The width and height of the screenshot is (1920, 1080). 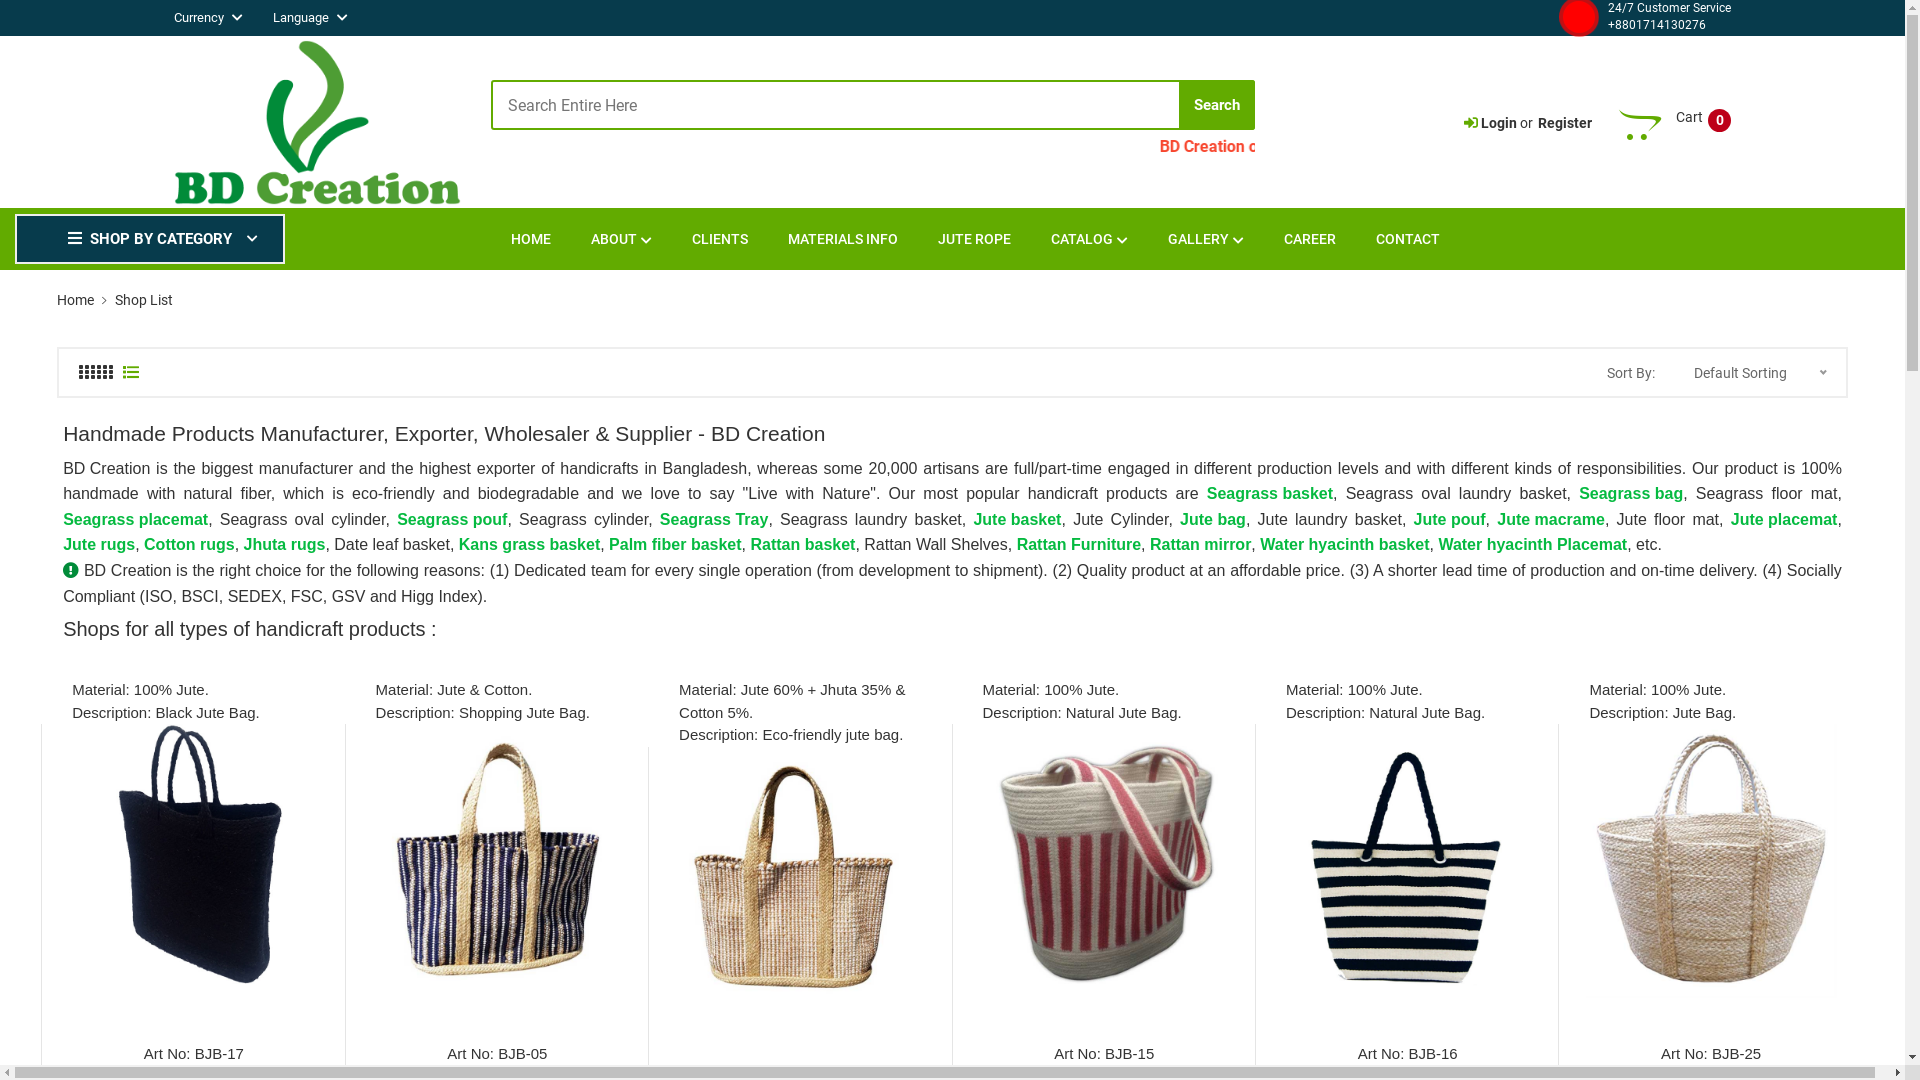 I want to click on Material: 100% Jute., so click(x=1050, y=690).